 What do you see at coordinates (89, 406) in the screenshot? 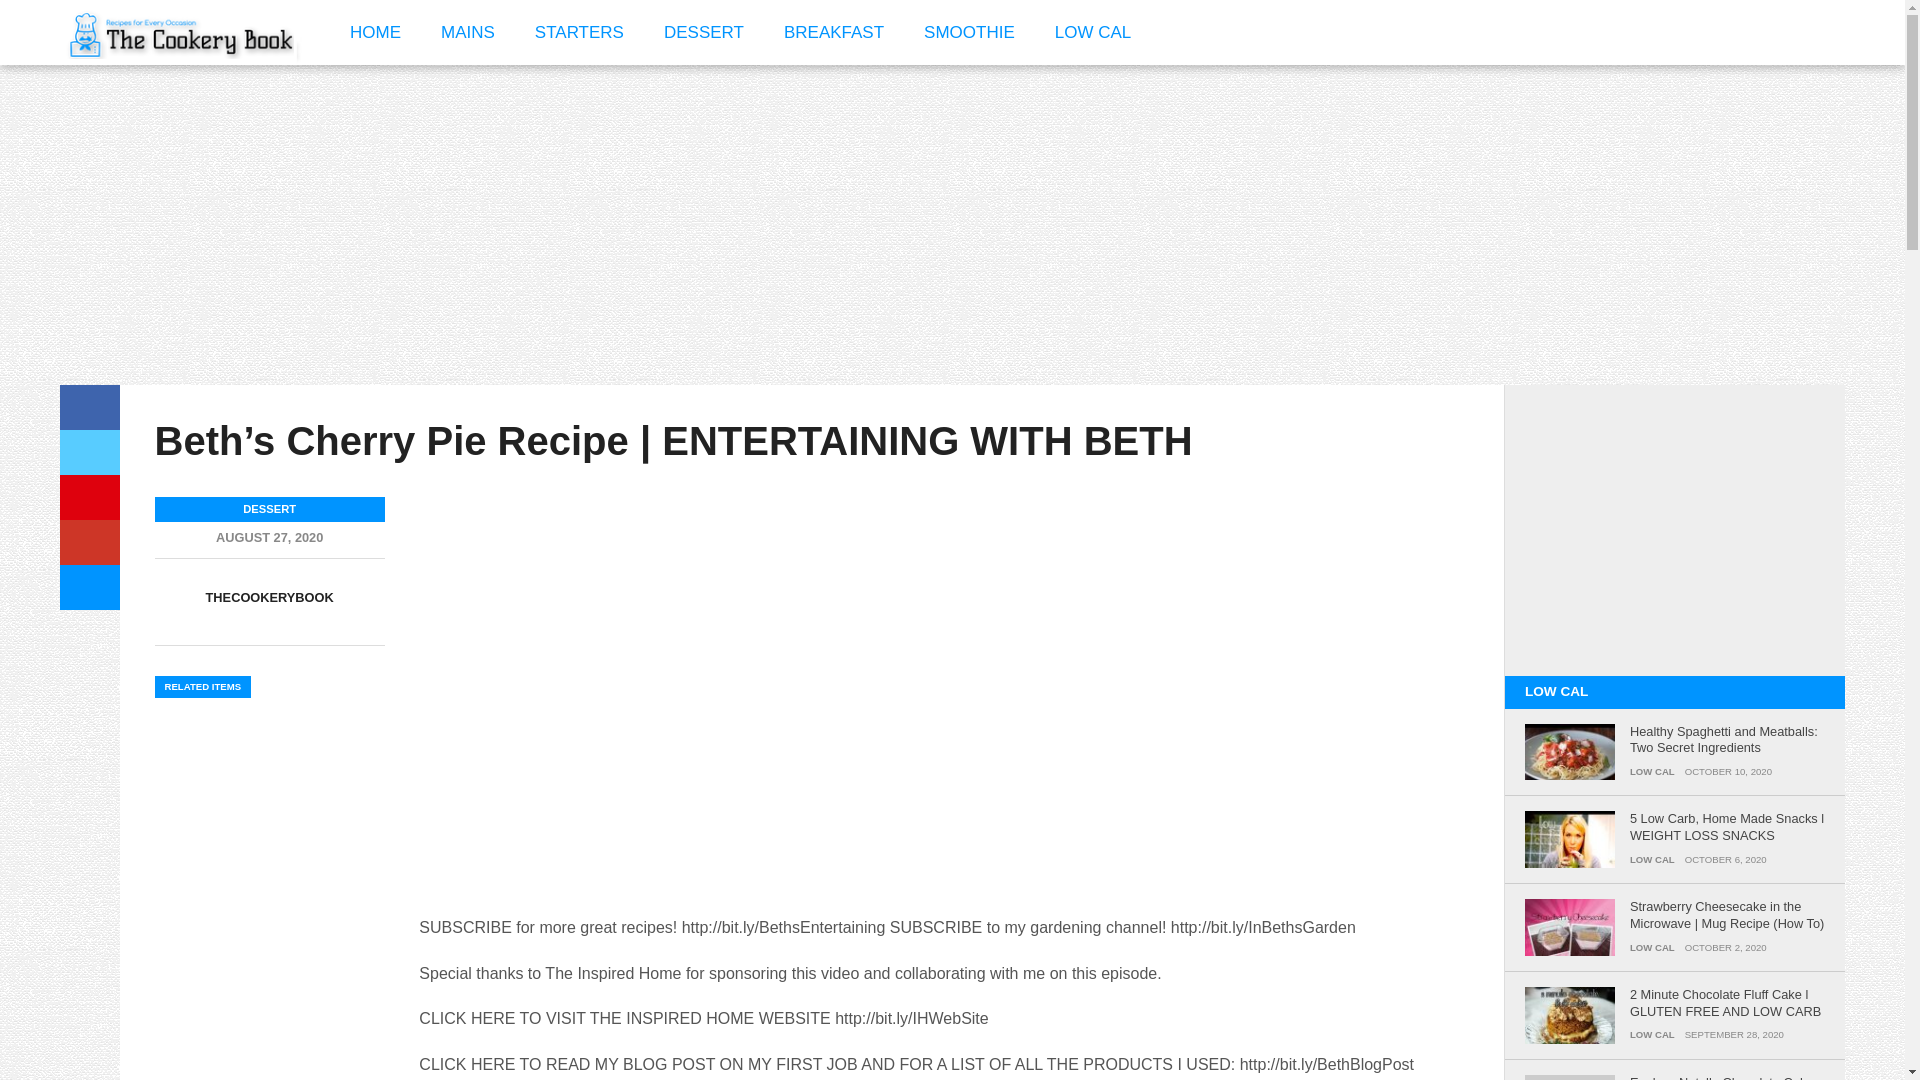
I see `Share on Facebook` at bounding box center [89, 406].